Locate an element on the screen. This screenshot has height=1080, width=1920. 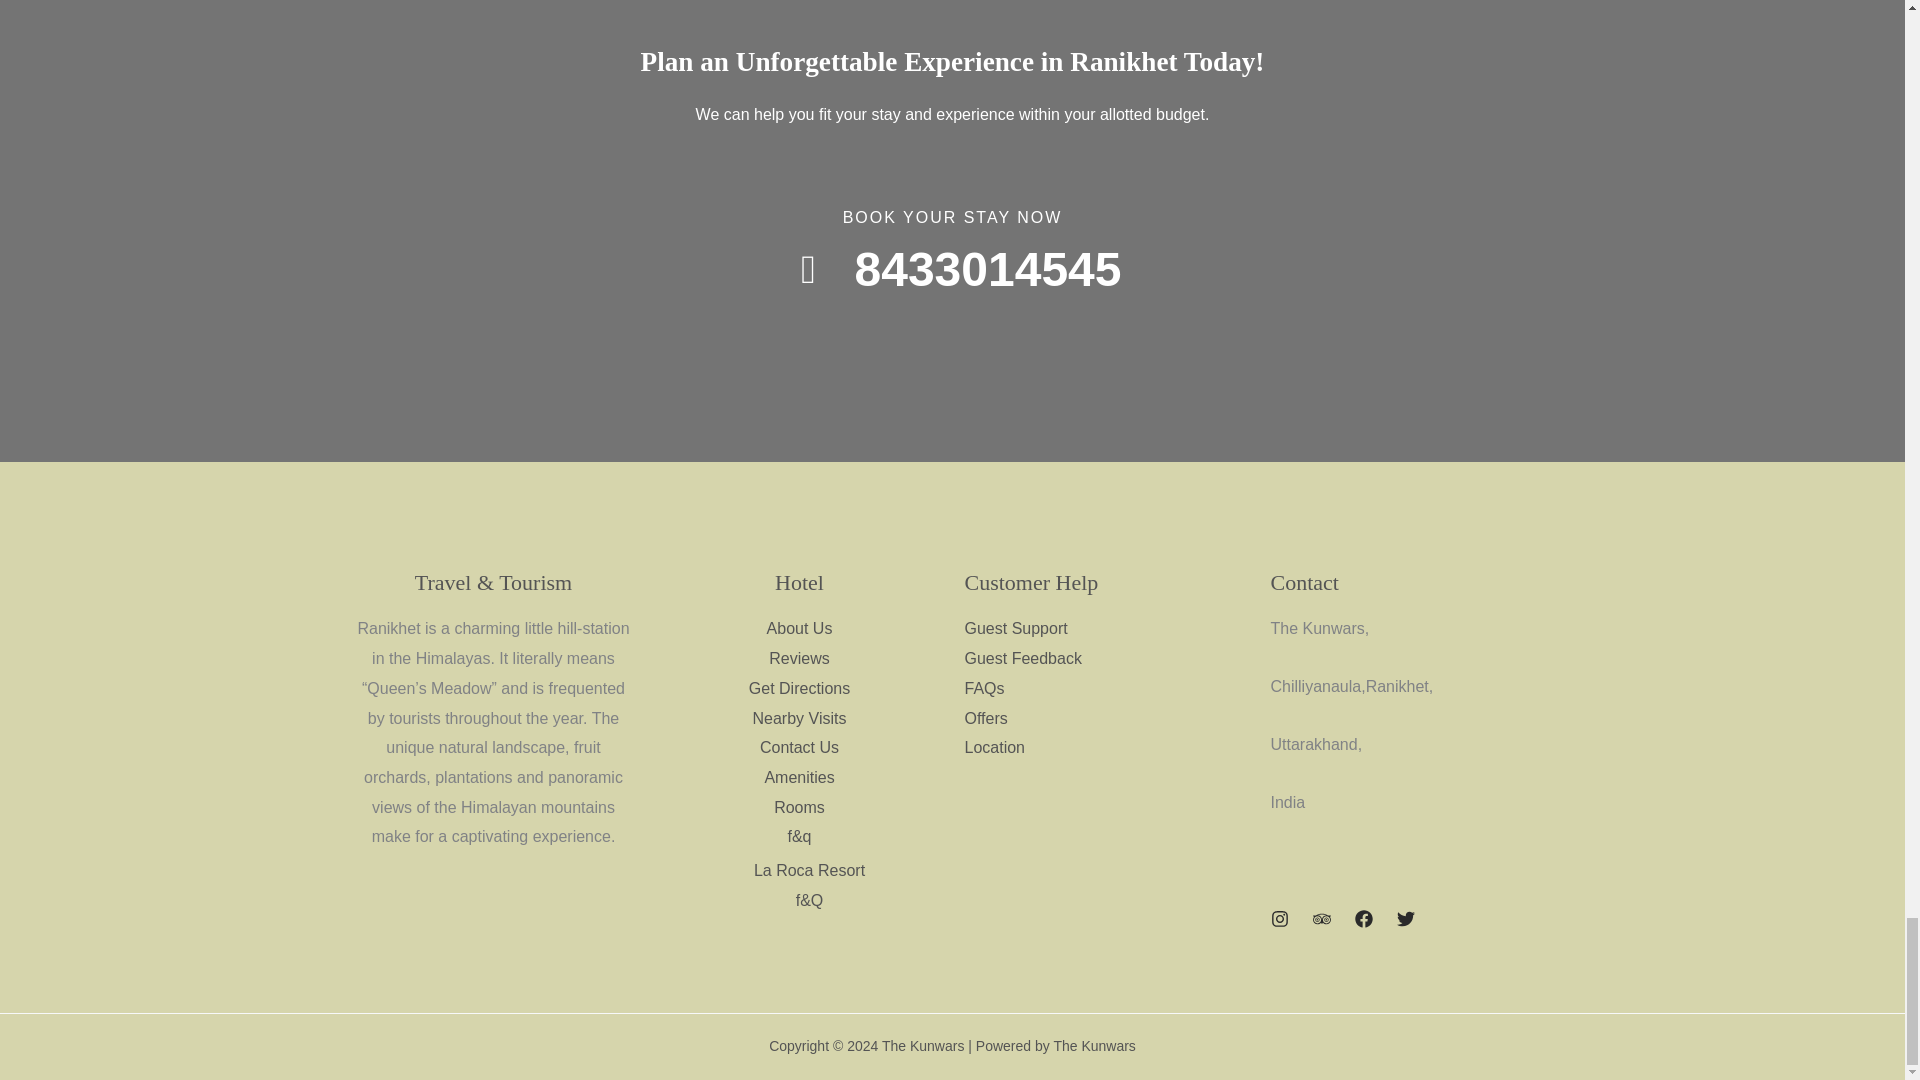
Contact Us is located at coordinates (800, 747).